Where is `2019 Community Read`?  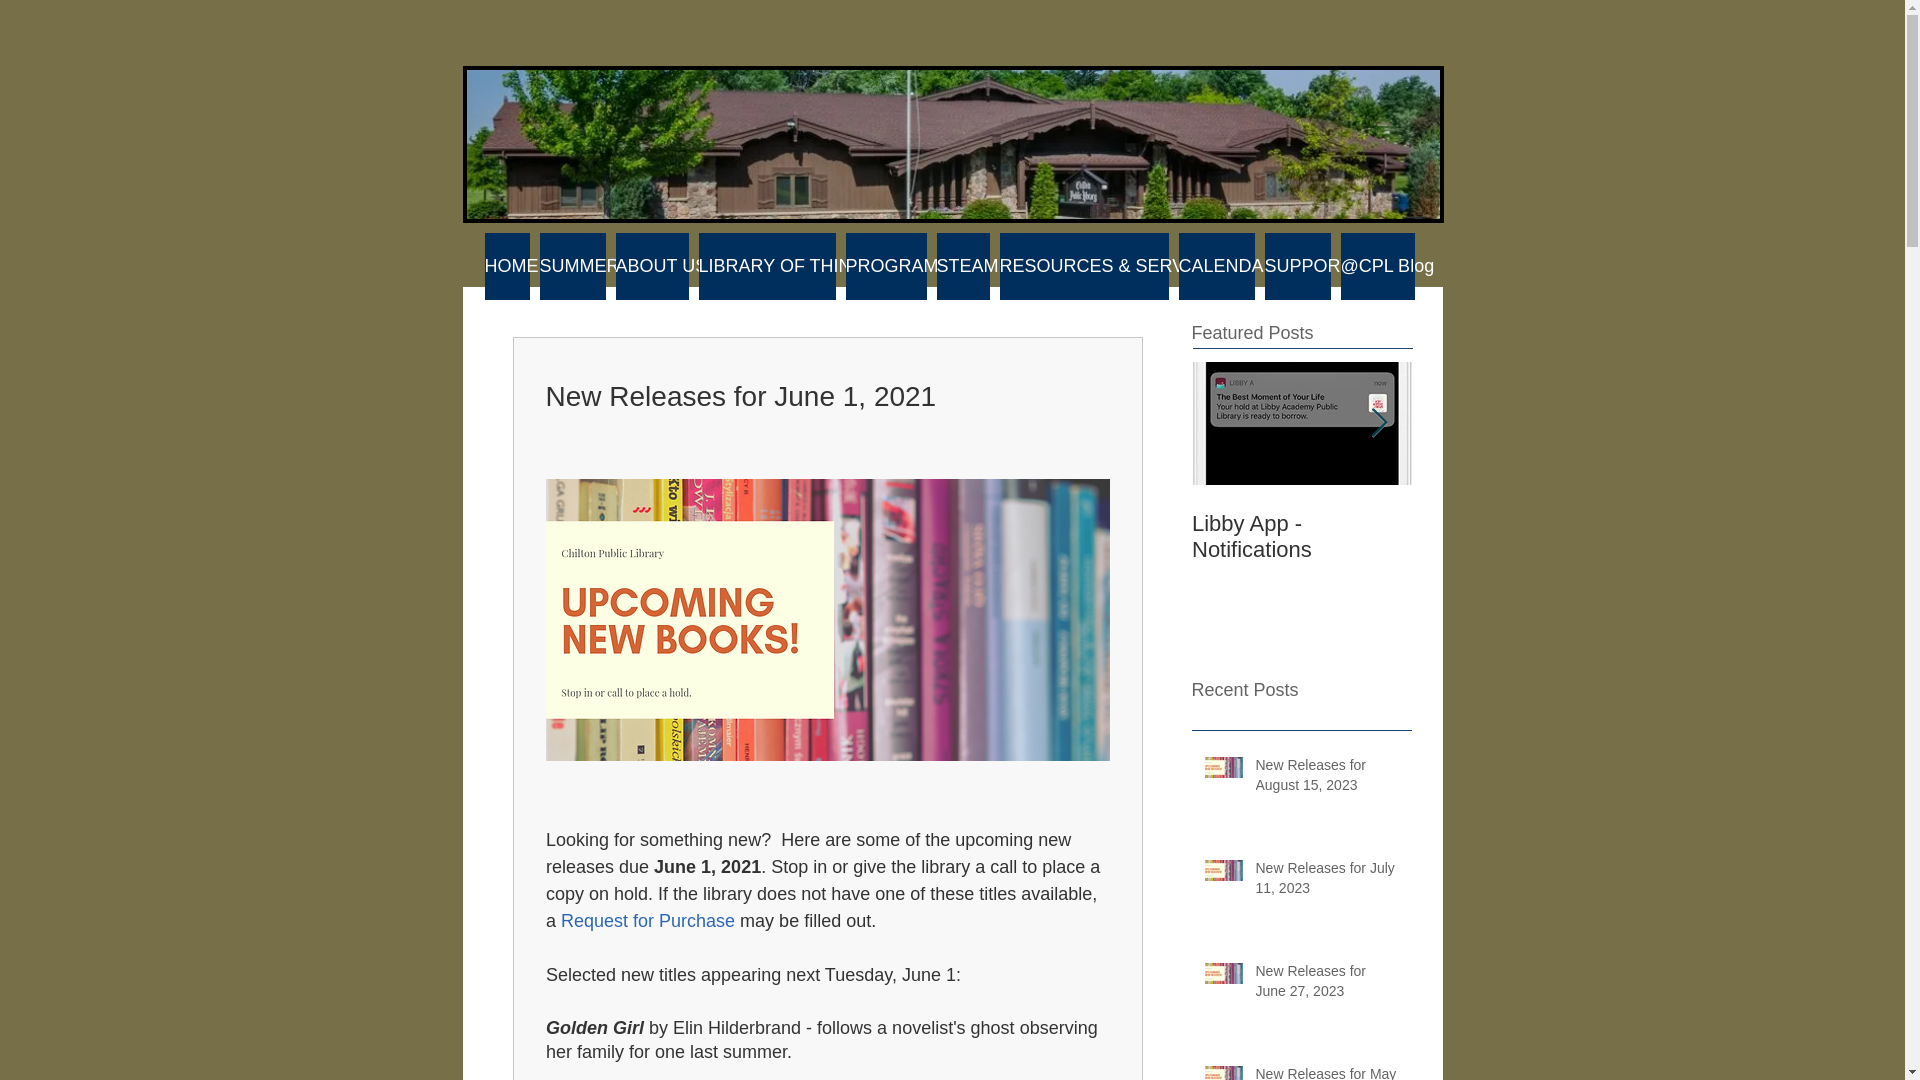 2019 Community Read is located at coordinates (1522, 536).